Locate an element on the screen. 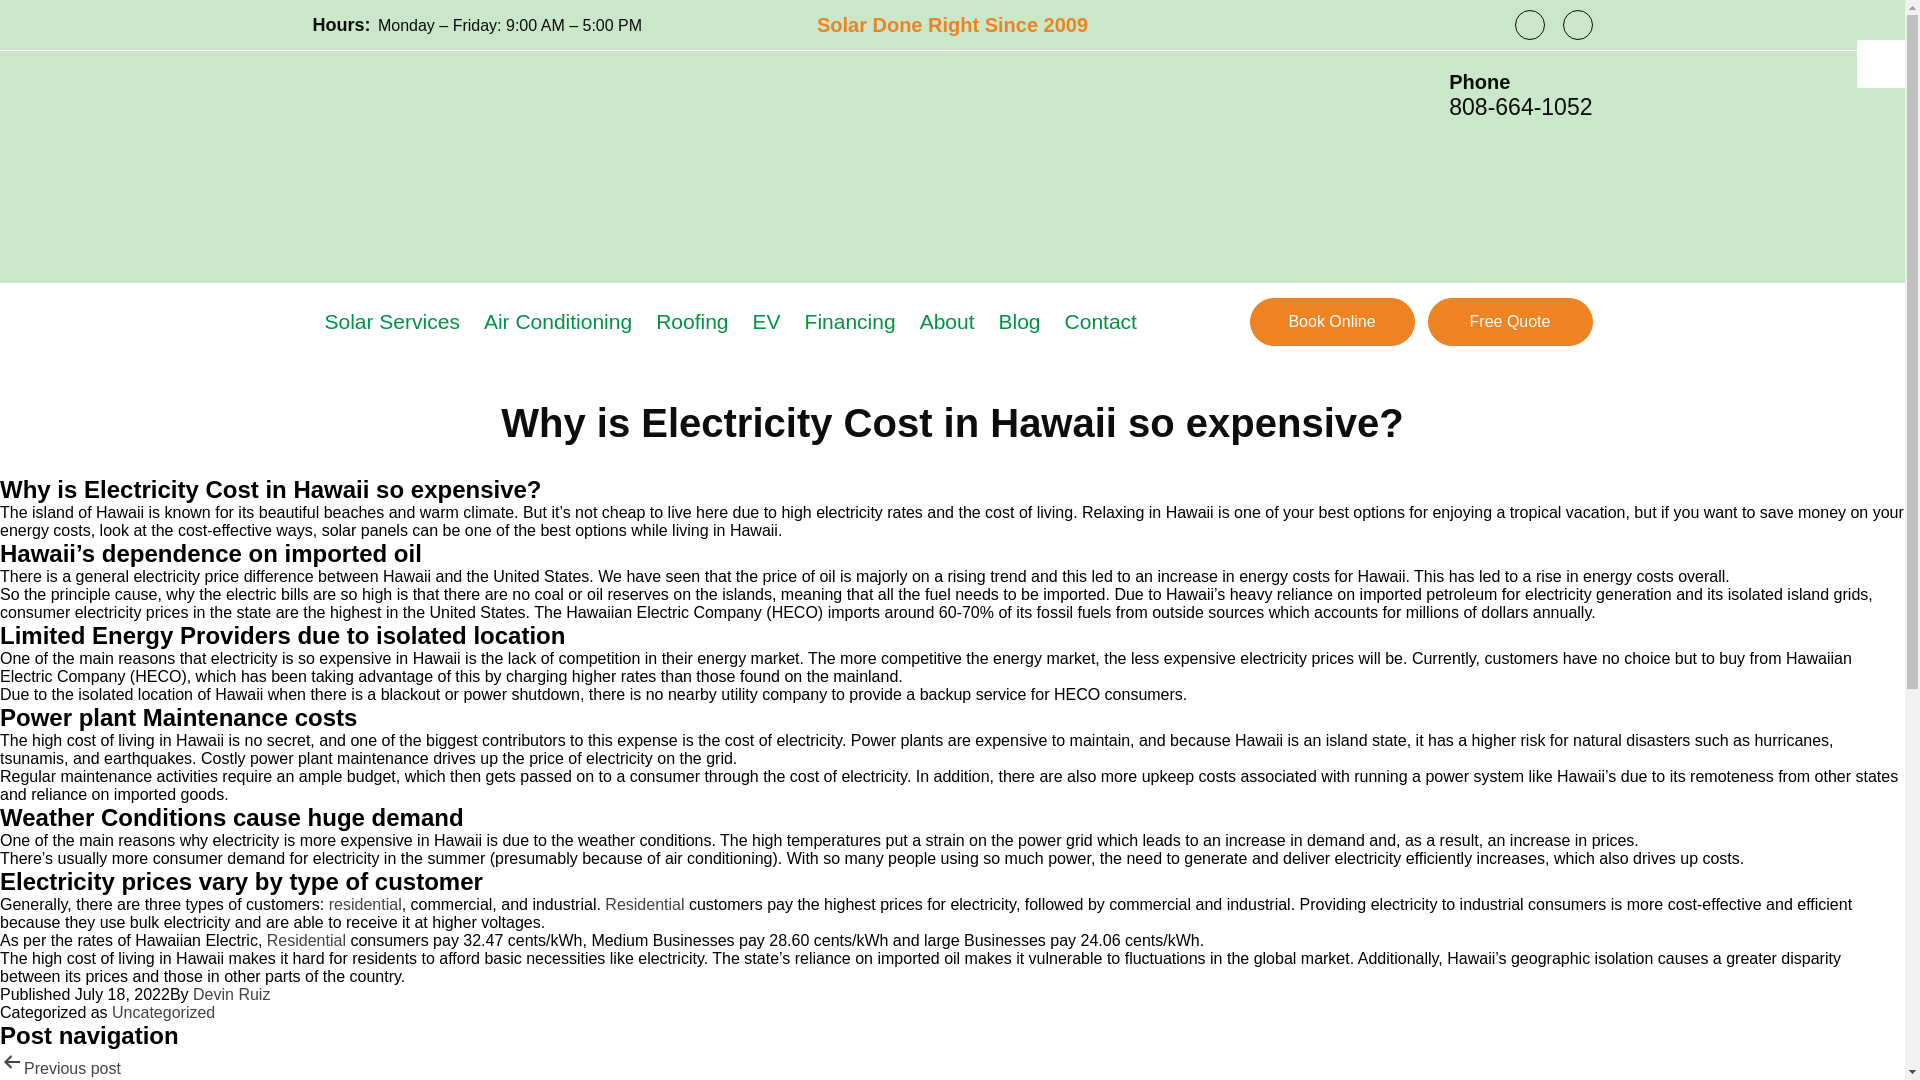 This screenshot has width=1920, height=1080. Solar Services is located at coordinates (391, 322).